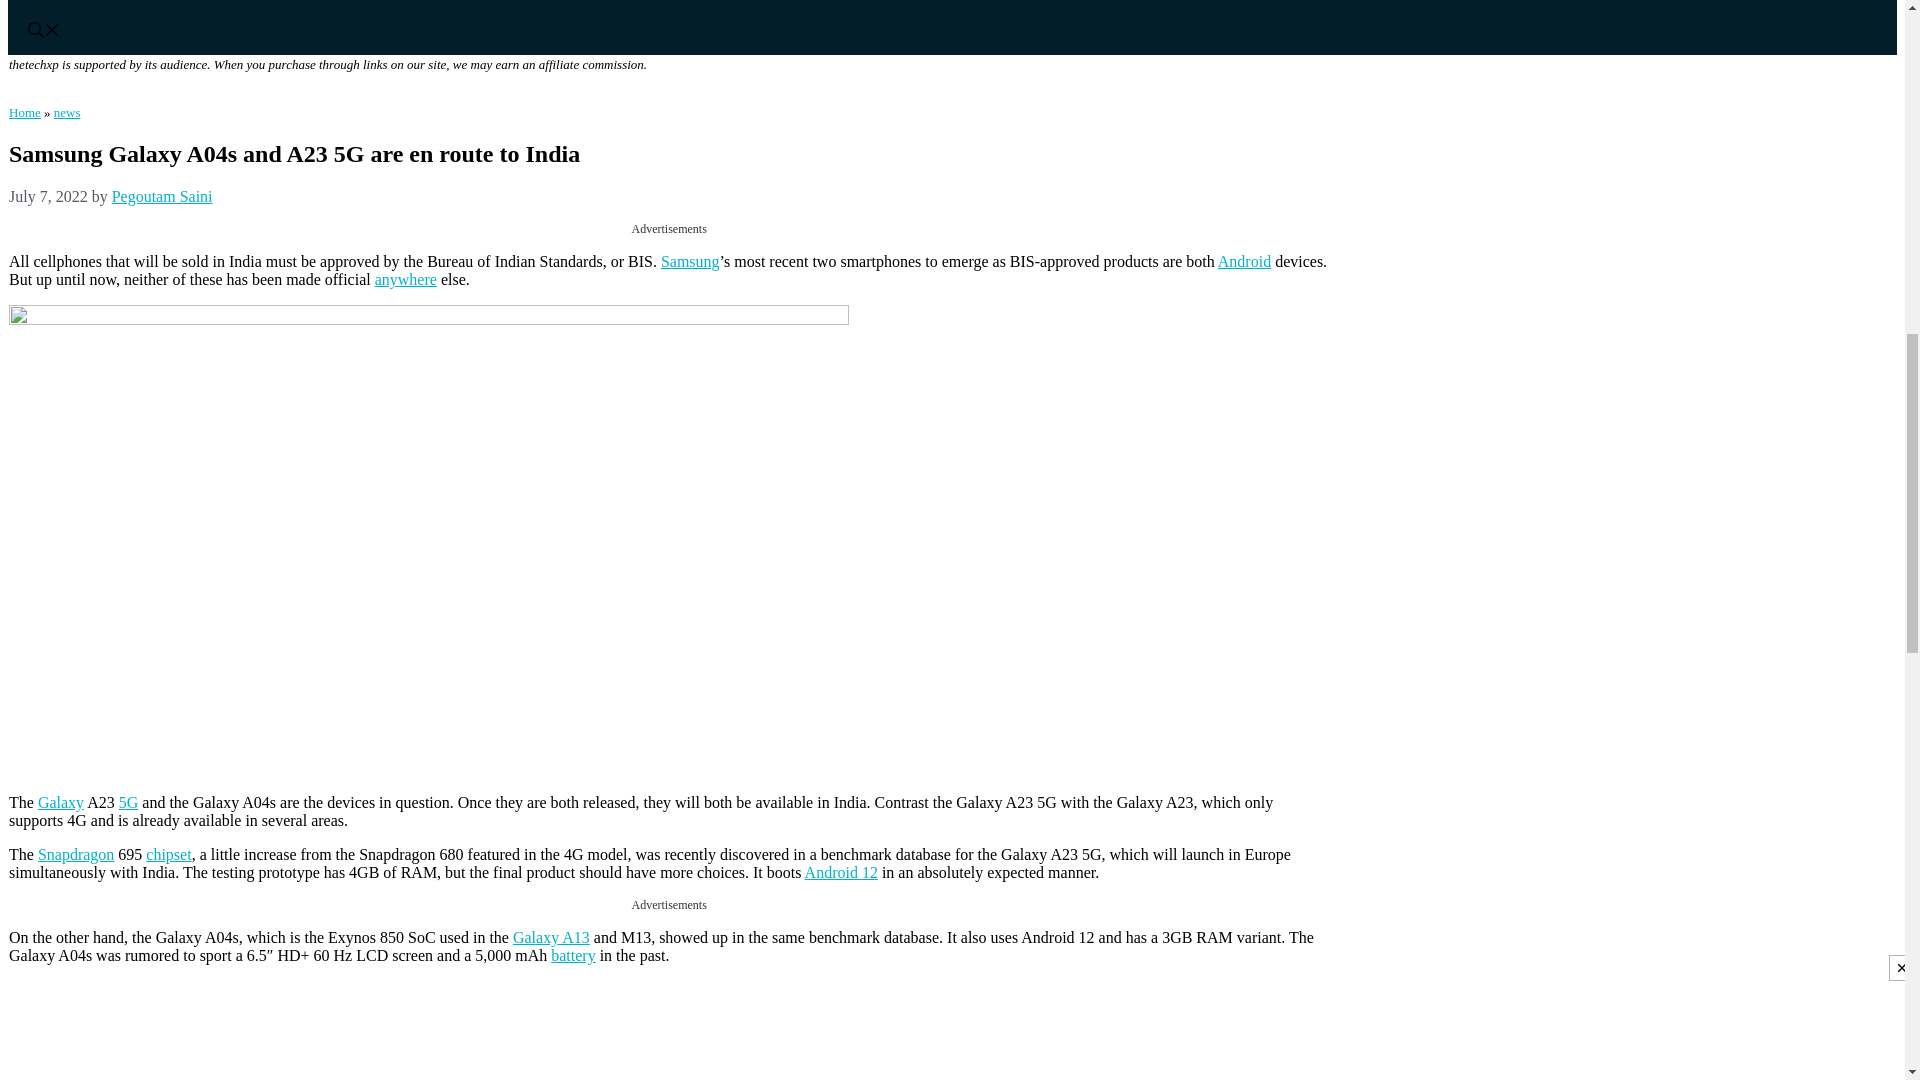 Image resolution: width=1920 pixels, height=1080 pixels. What do you see at coordinates (168, 854) in the screenshot?
I see `chipset` at bounding box center [168, 854].